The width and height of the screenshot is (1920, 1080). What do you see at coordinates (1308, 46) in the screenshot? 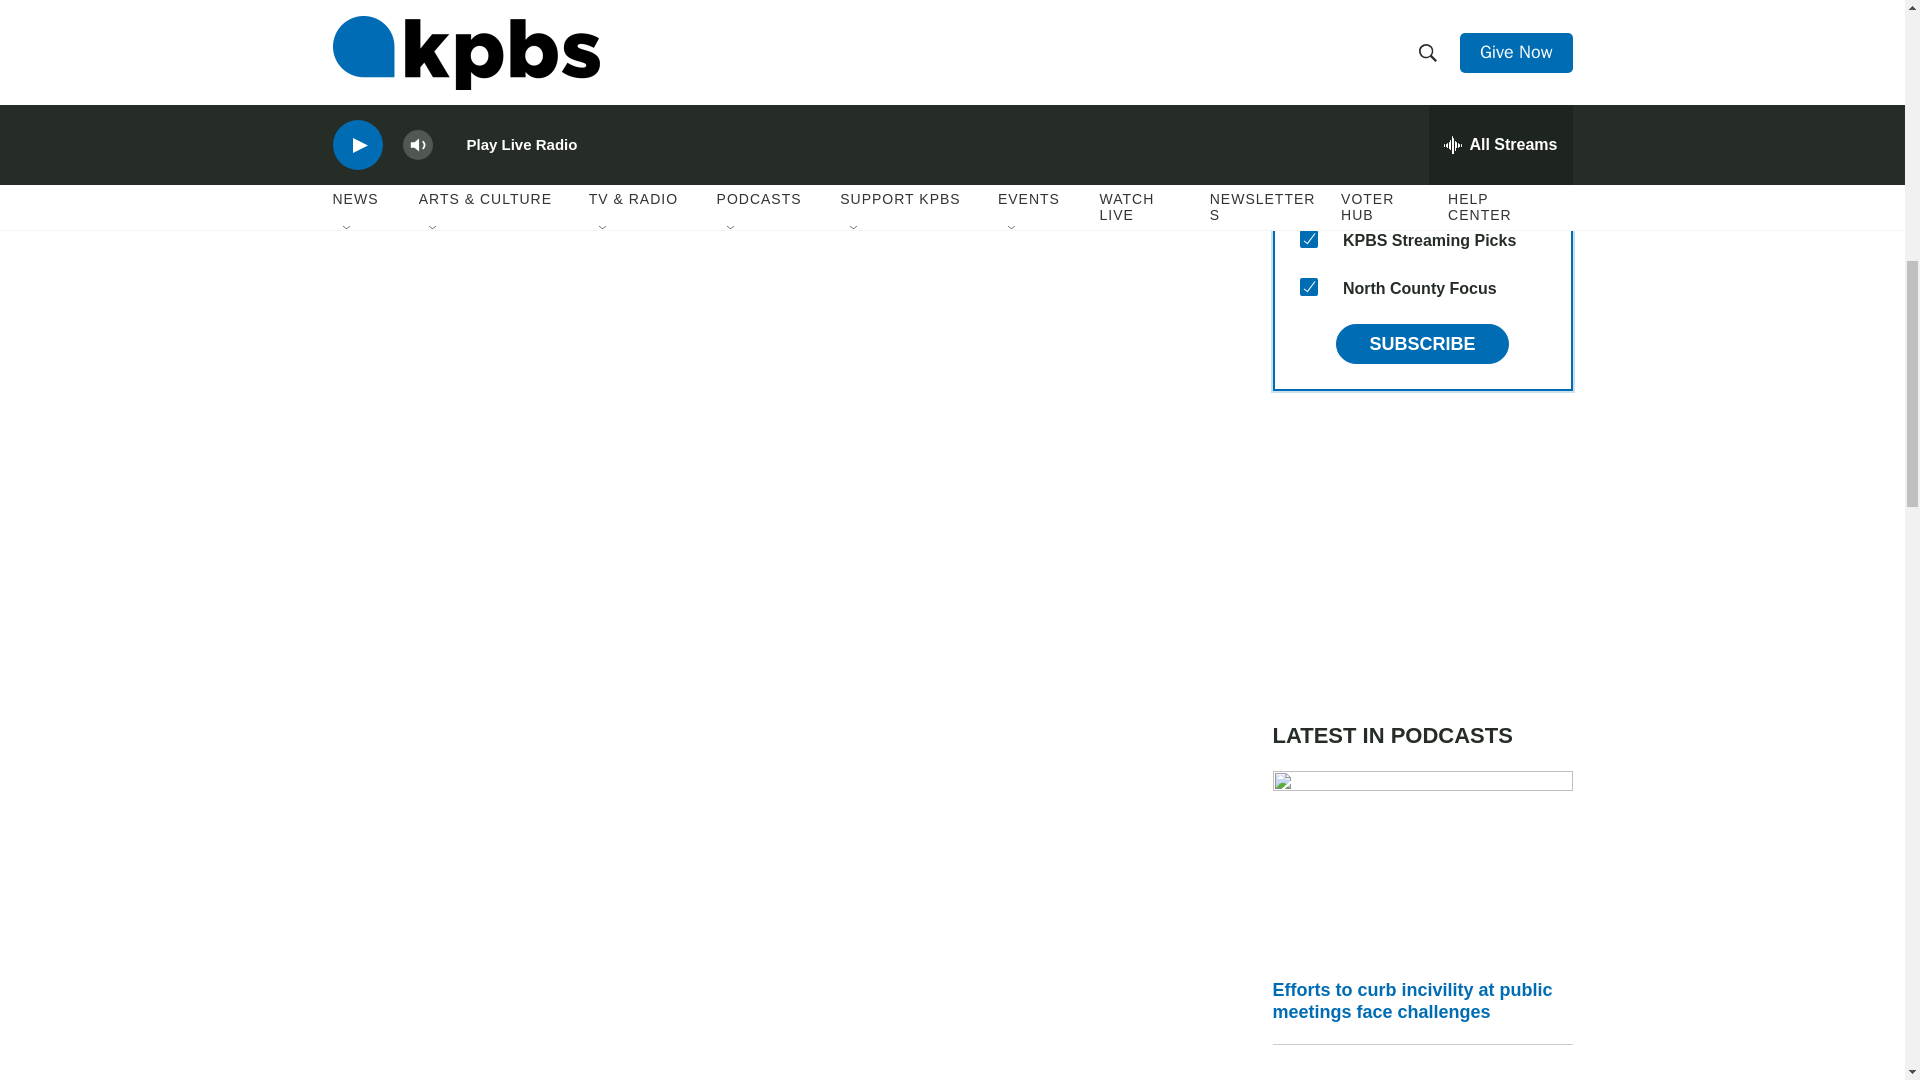
I see `5` at bounding box center [1308, 46].